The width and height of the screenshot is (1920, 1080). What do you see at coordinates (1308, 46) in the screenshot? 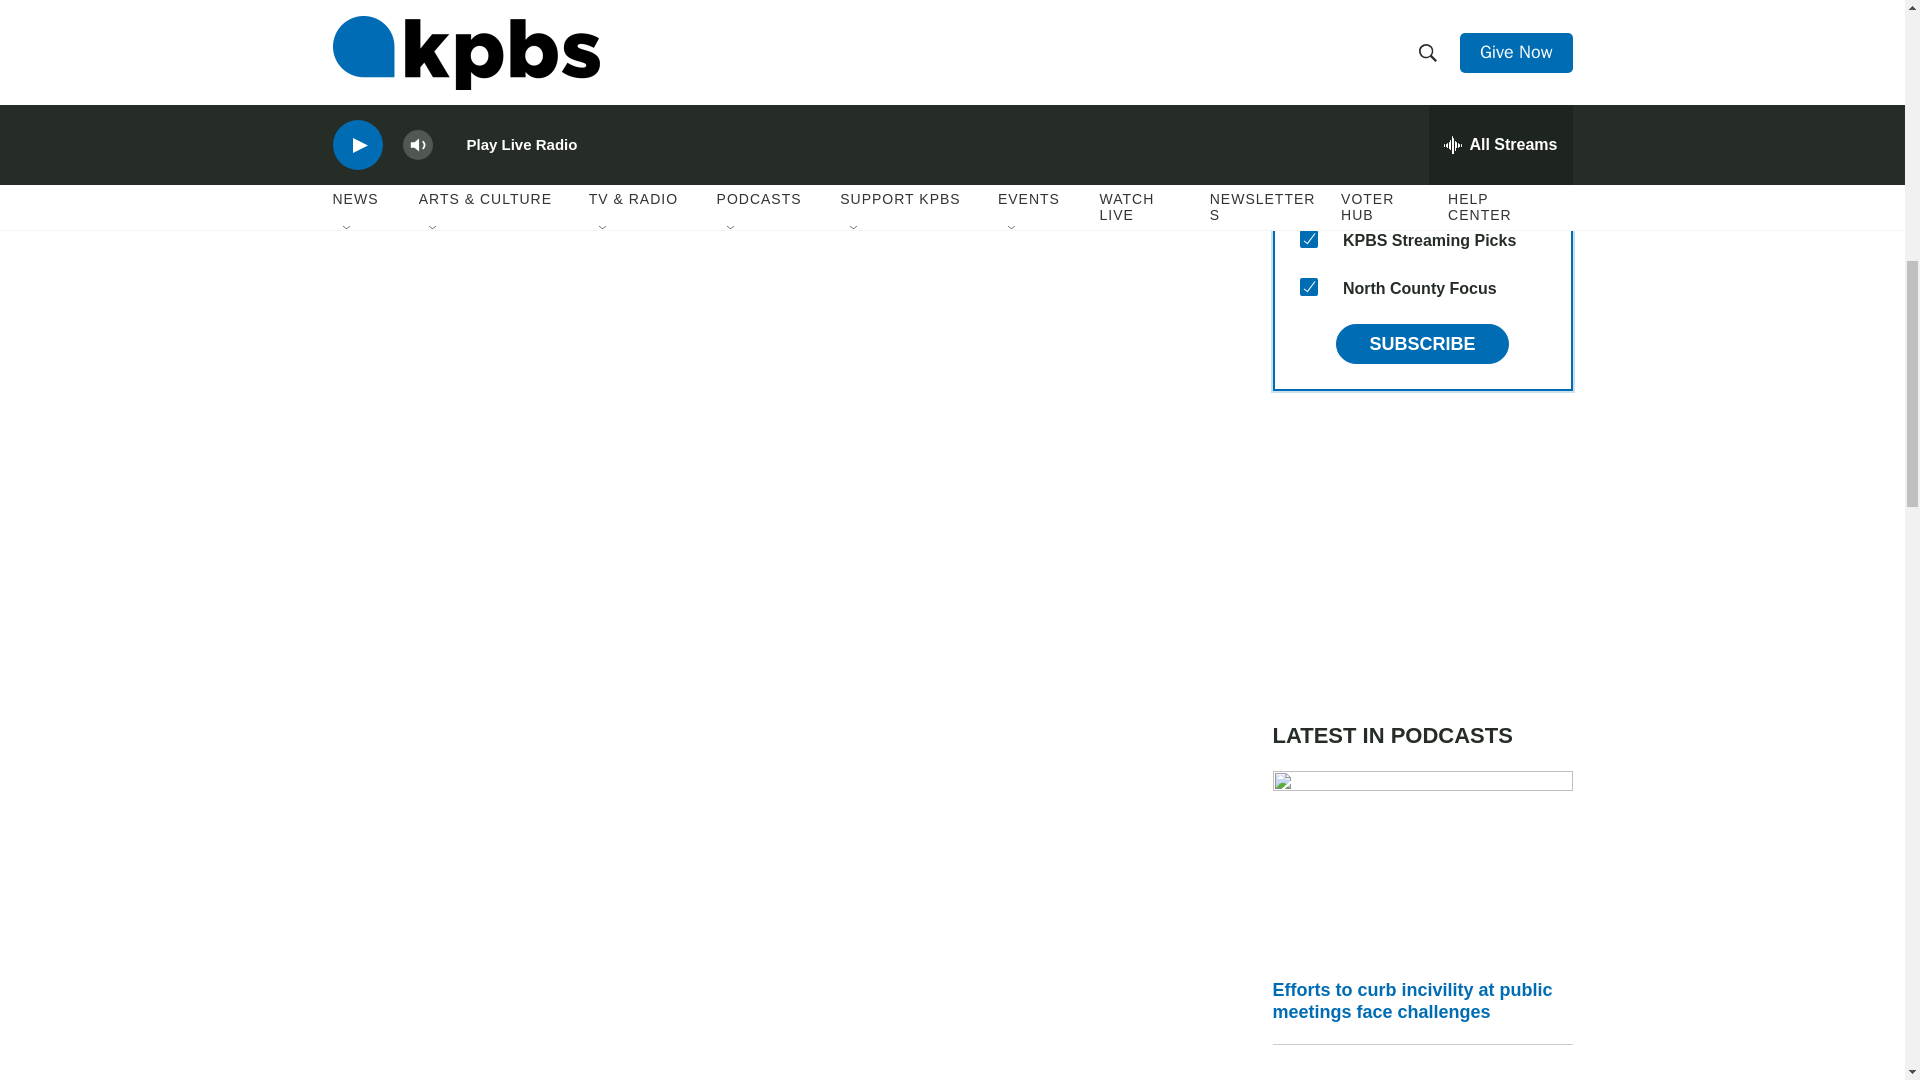
I see `5` at bounding box center [1308, 46].